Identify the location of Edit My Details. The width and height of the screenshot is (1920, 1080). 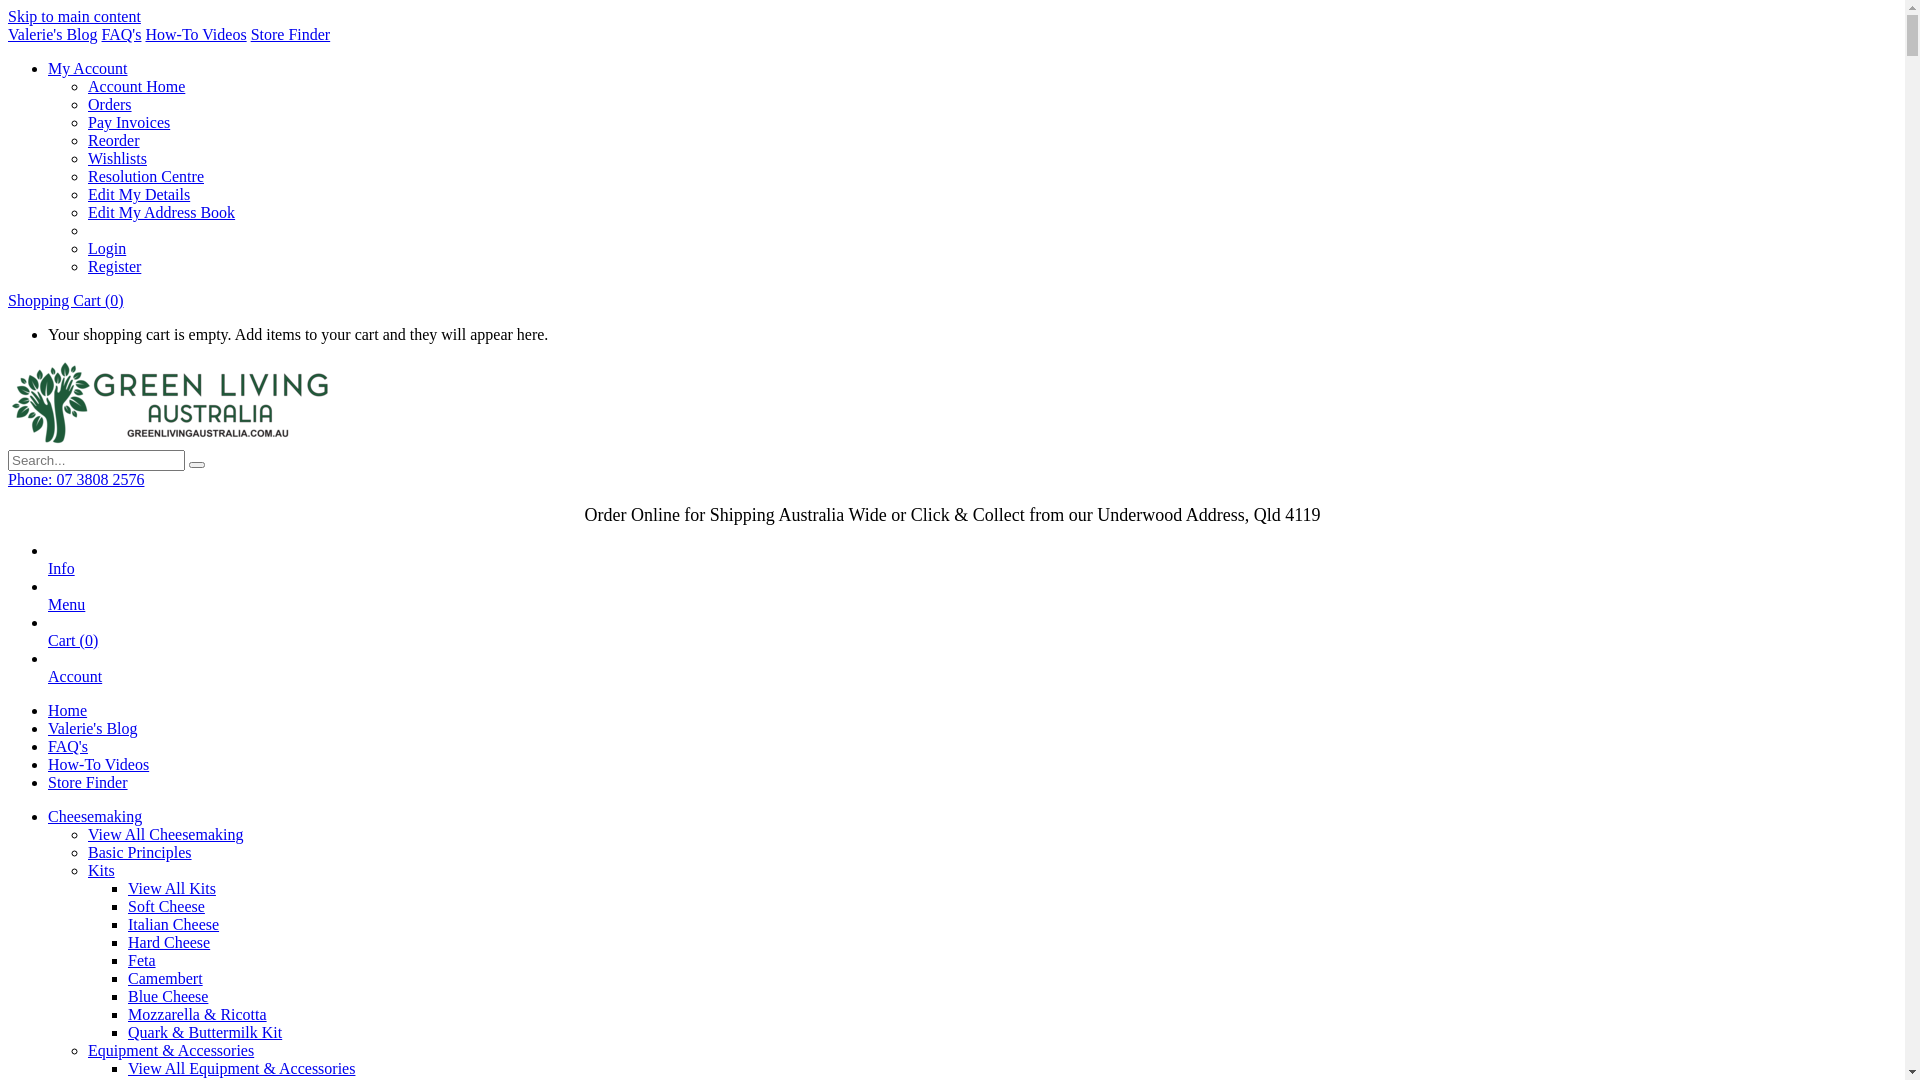
(139, 194).